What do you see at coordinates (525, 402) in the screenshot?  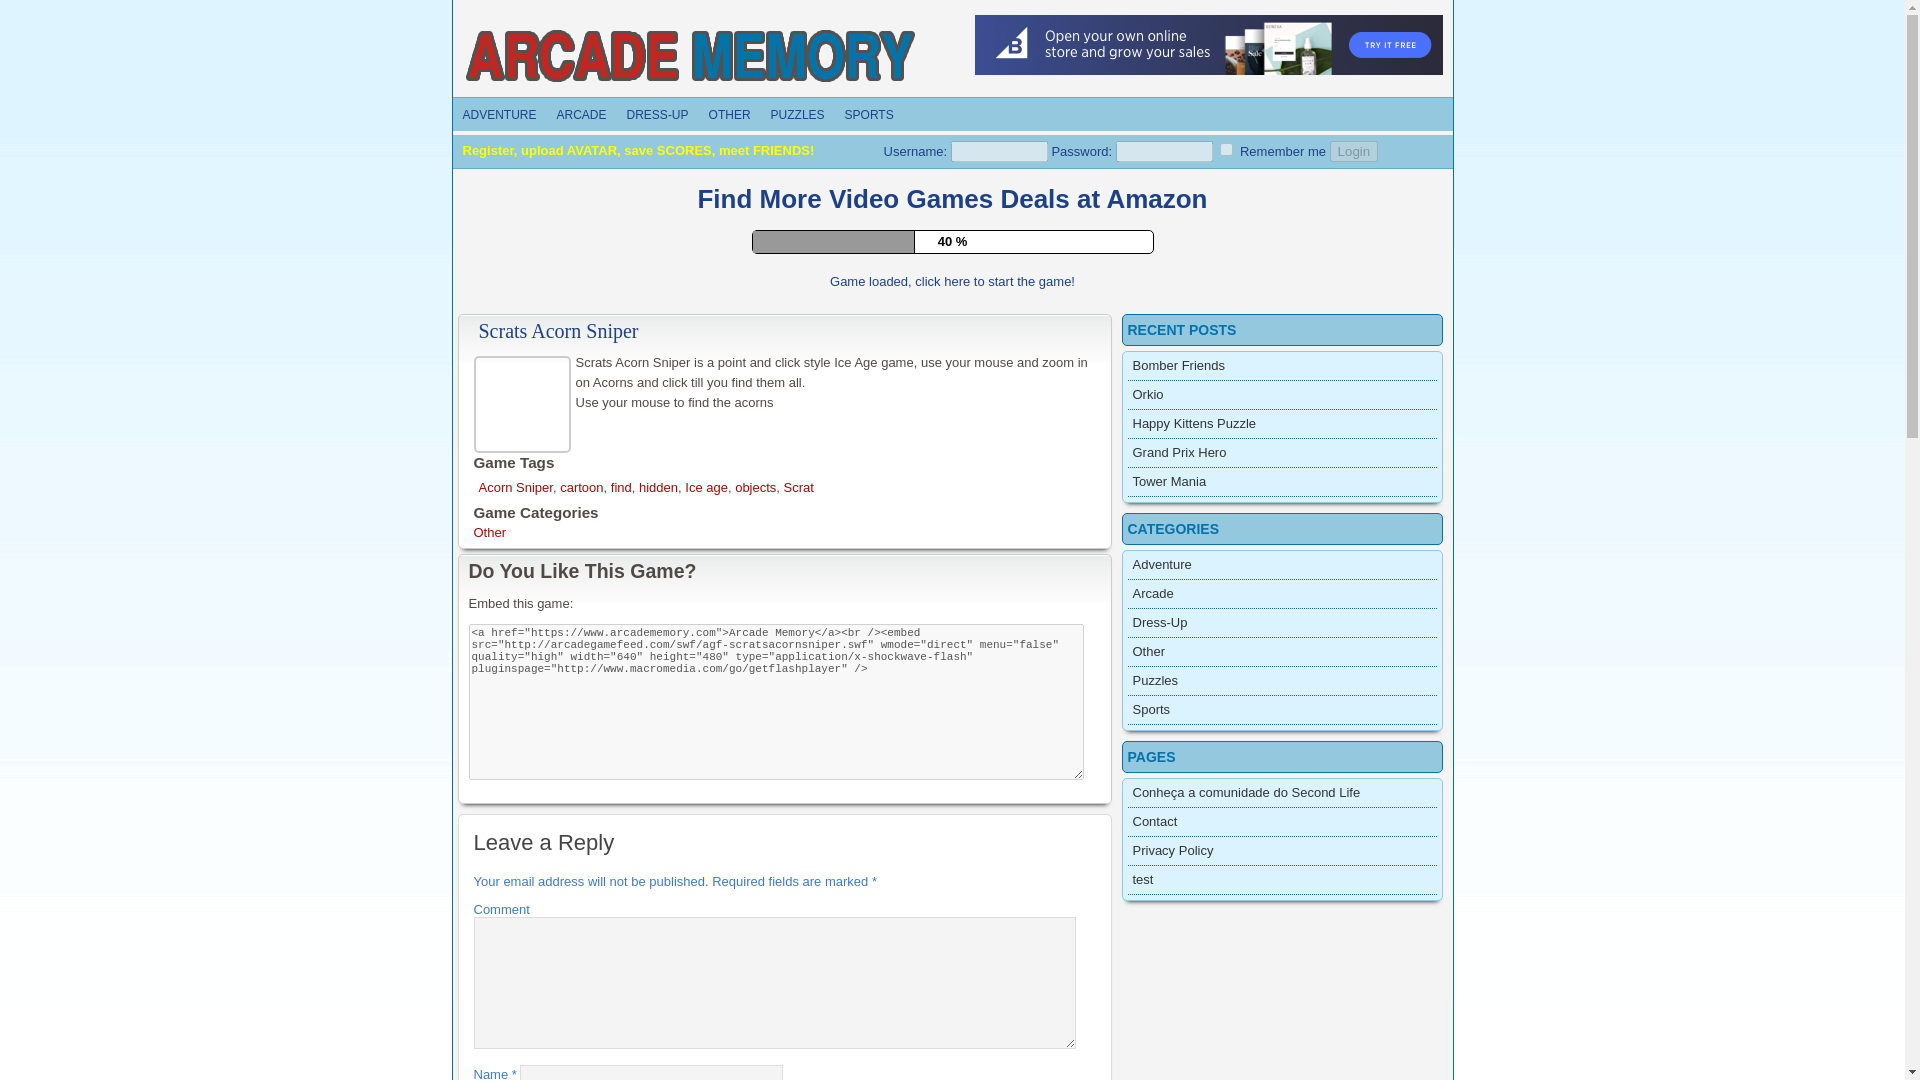 I see `Scrats Acorn Sniper` at bounding box center [525, 402].